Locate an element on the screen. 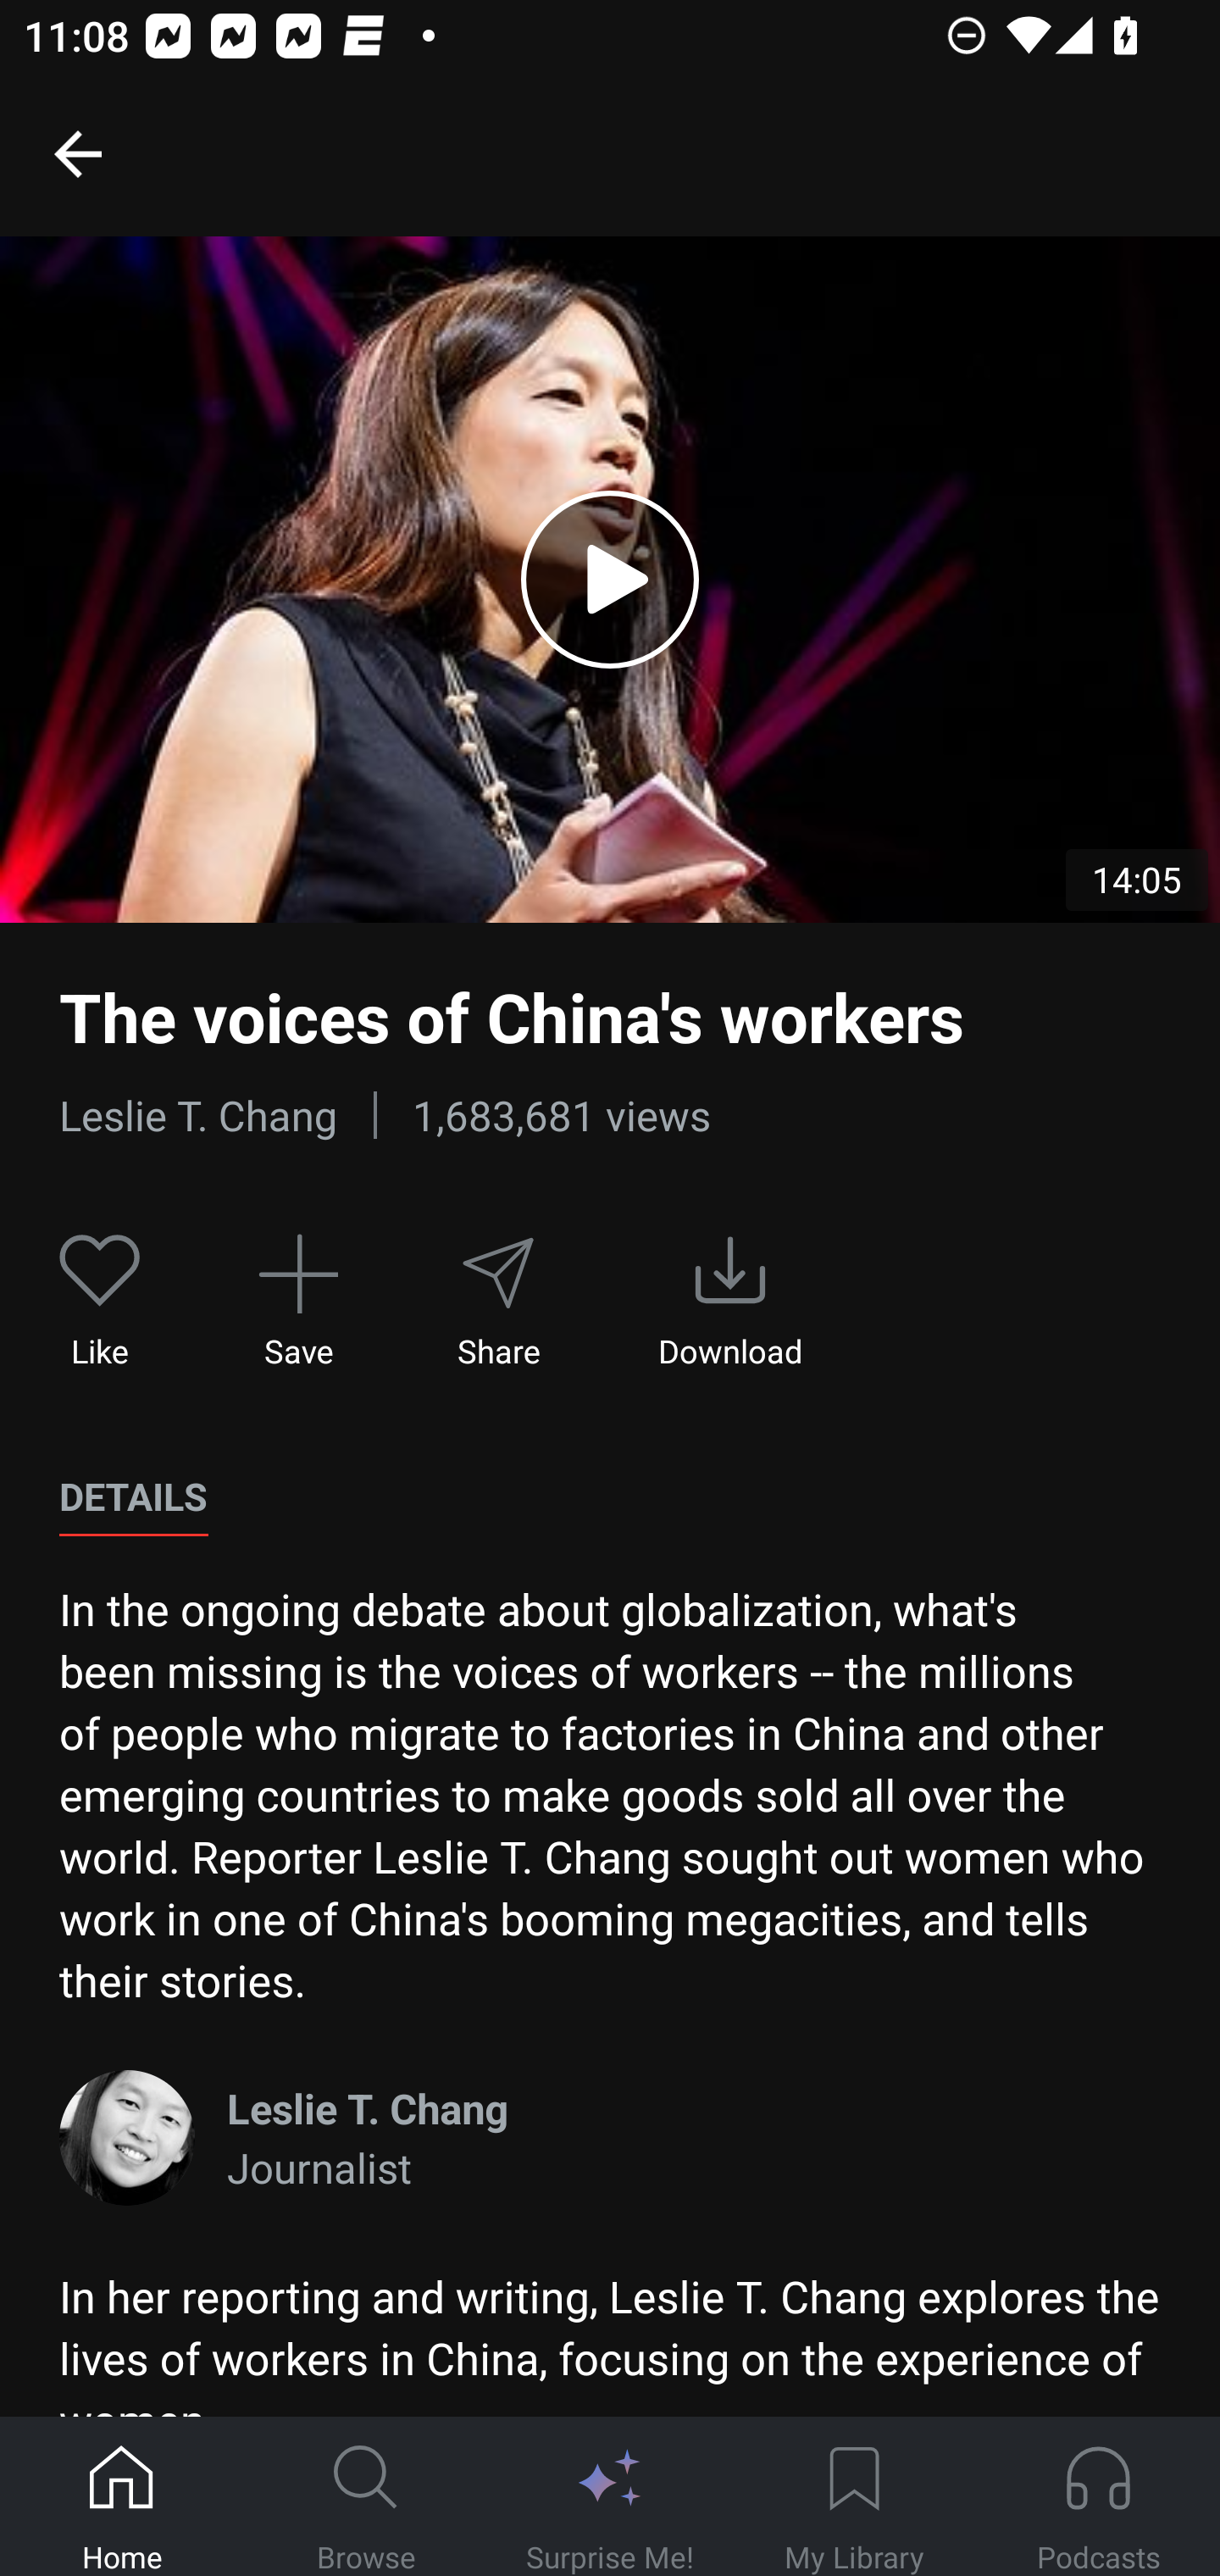  DETAILS is located at coordinates (133, 1497).